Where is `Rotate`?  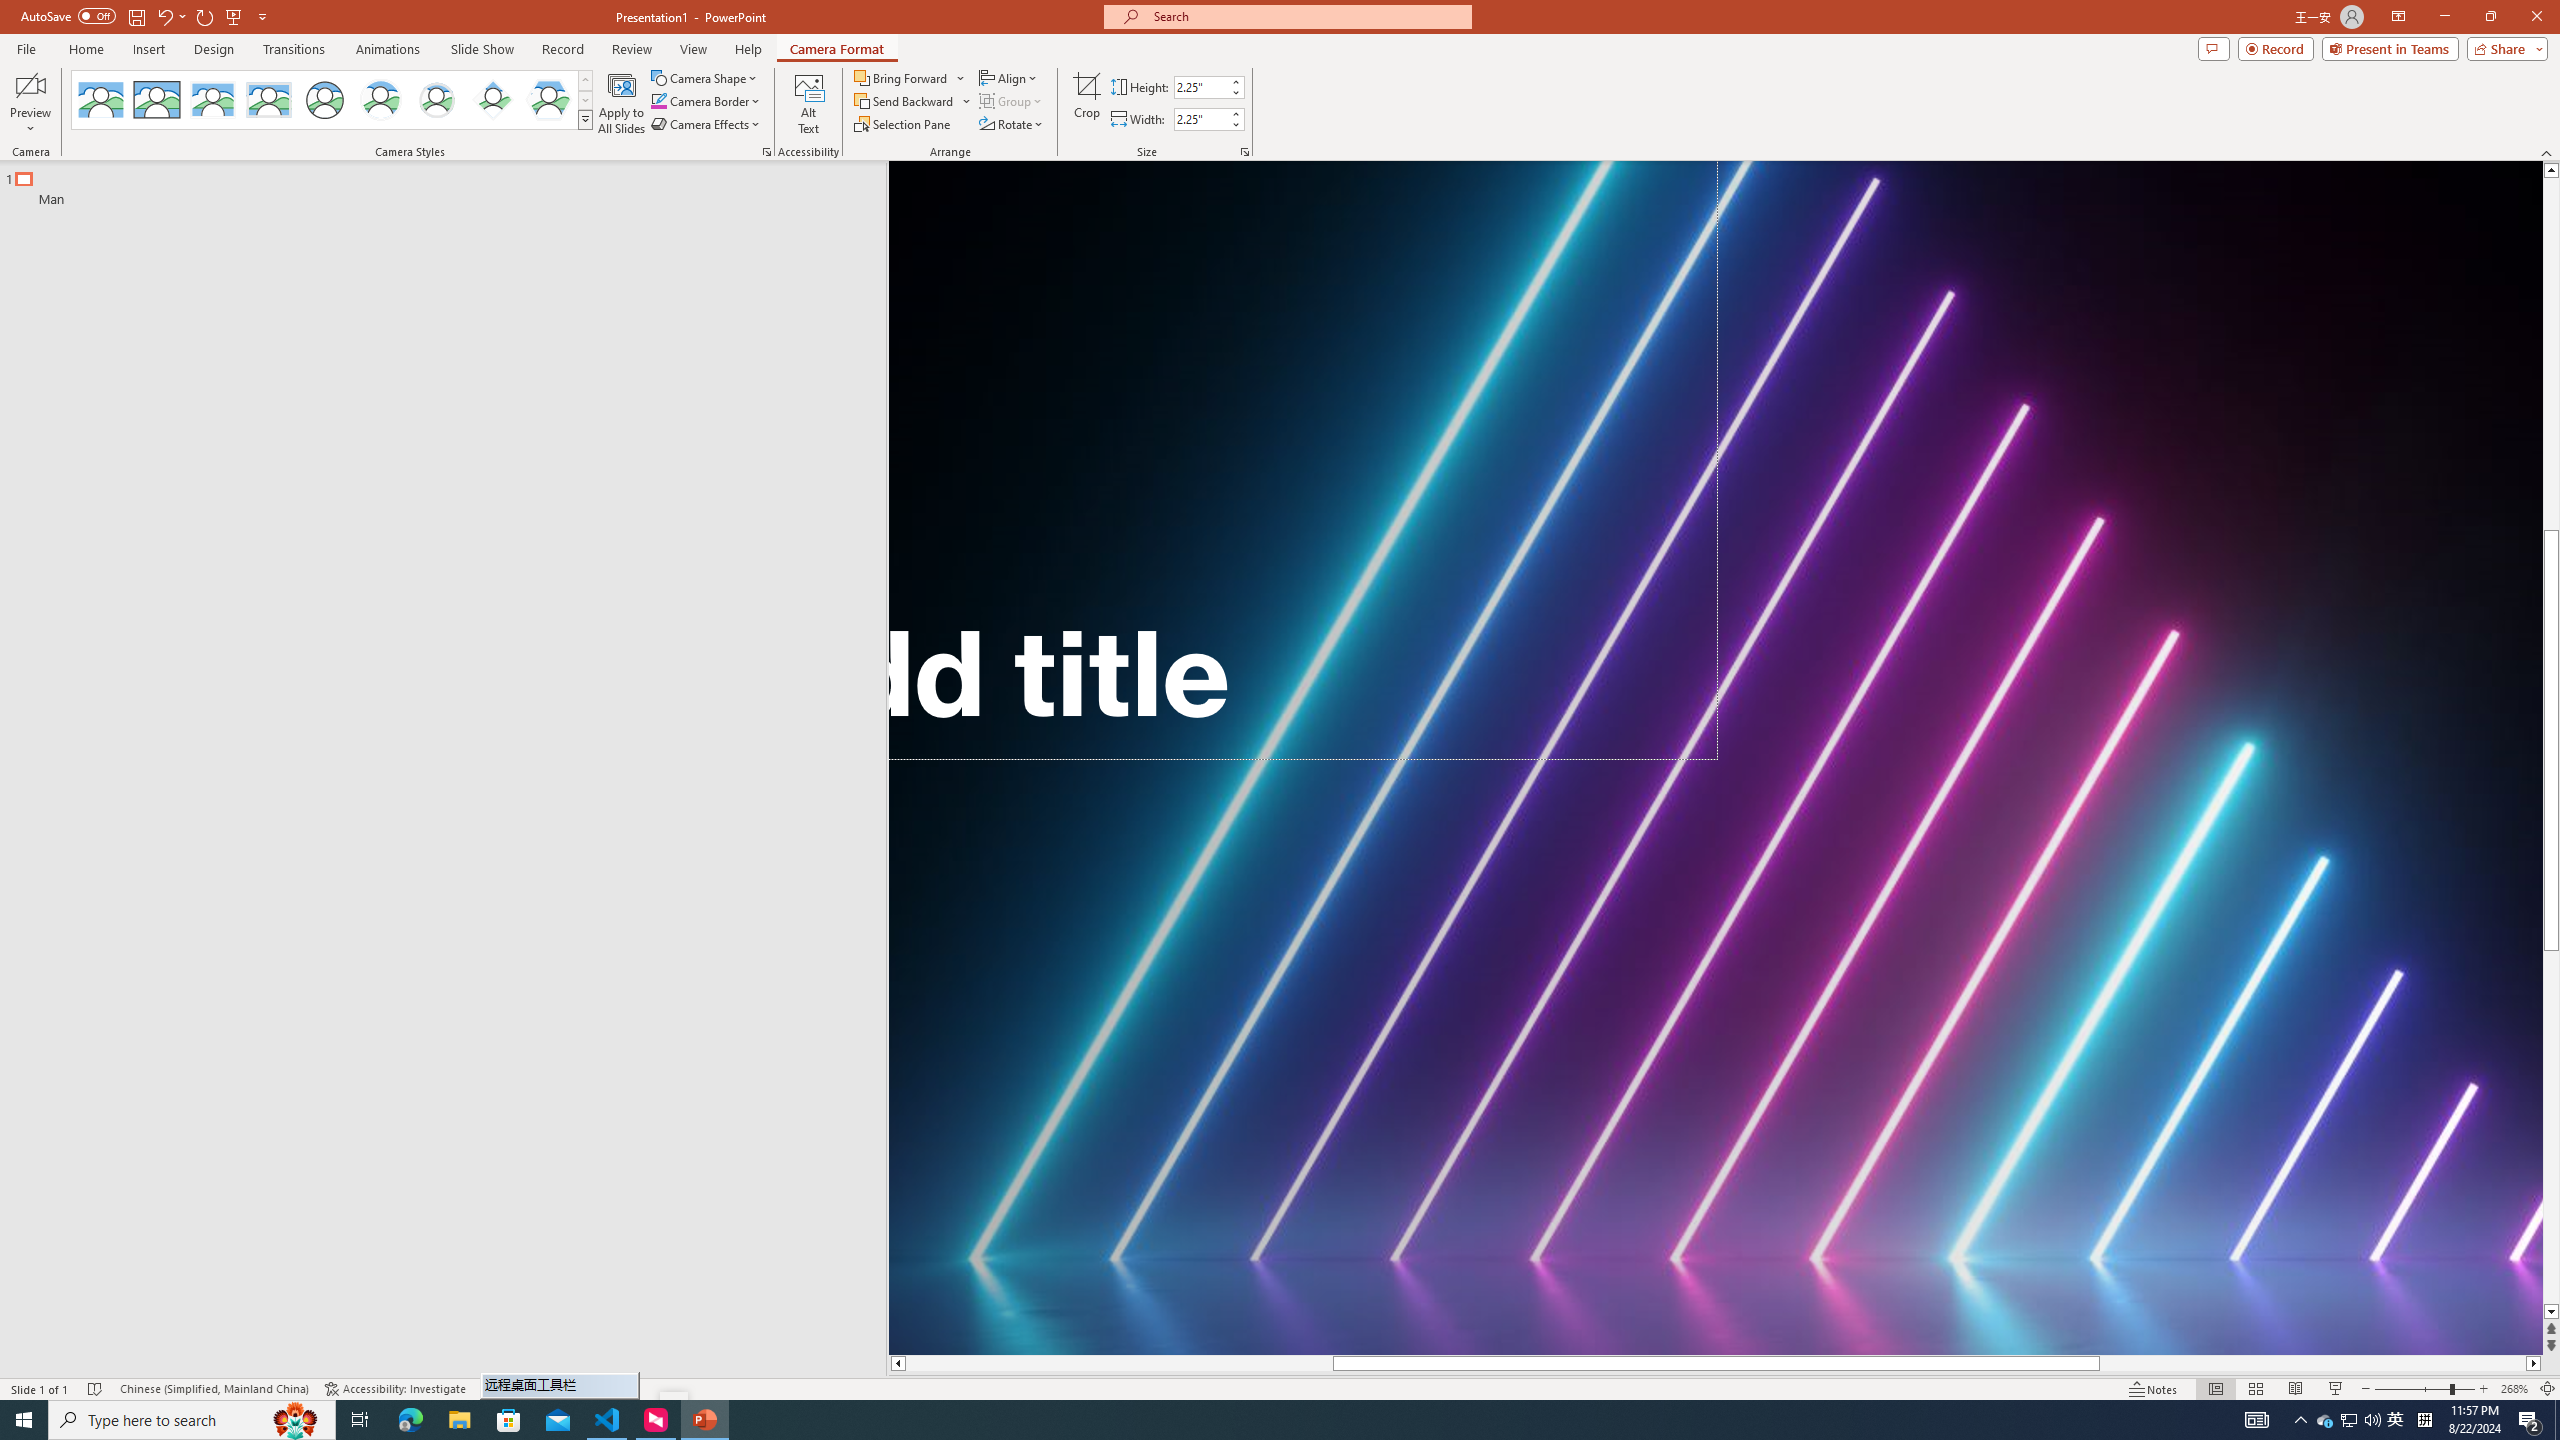 Rotate is located at coordinates (1012, 124).